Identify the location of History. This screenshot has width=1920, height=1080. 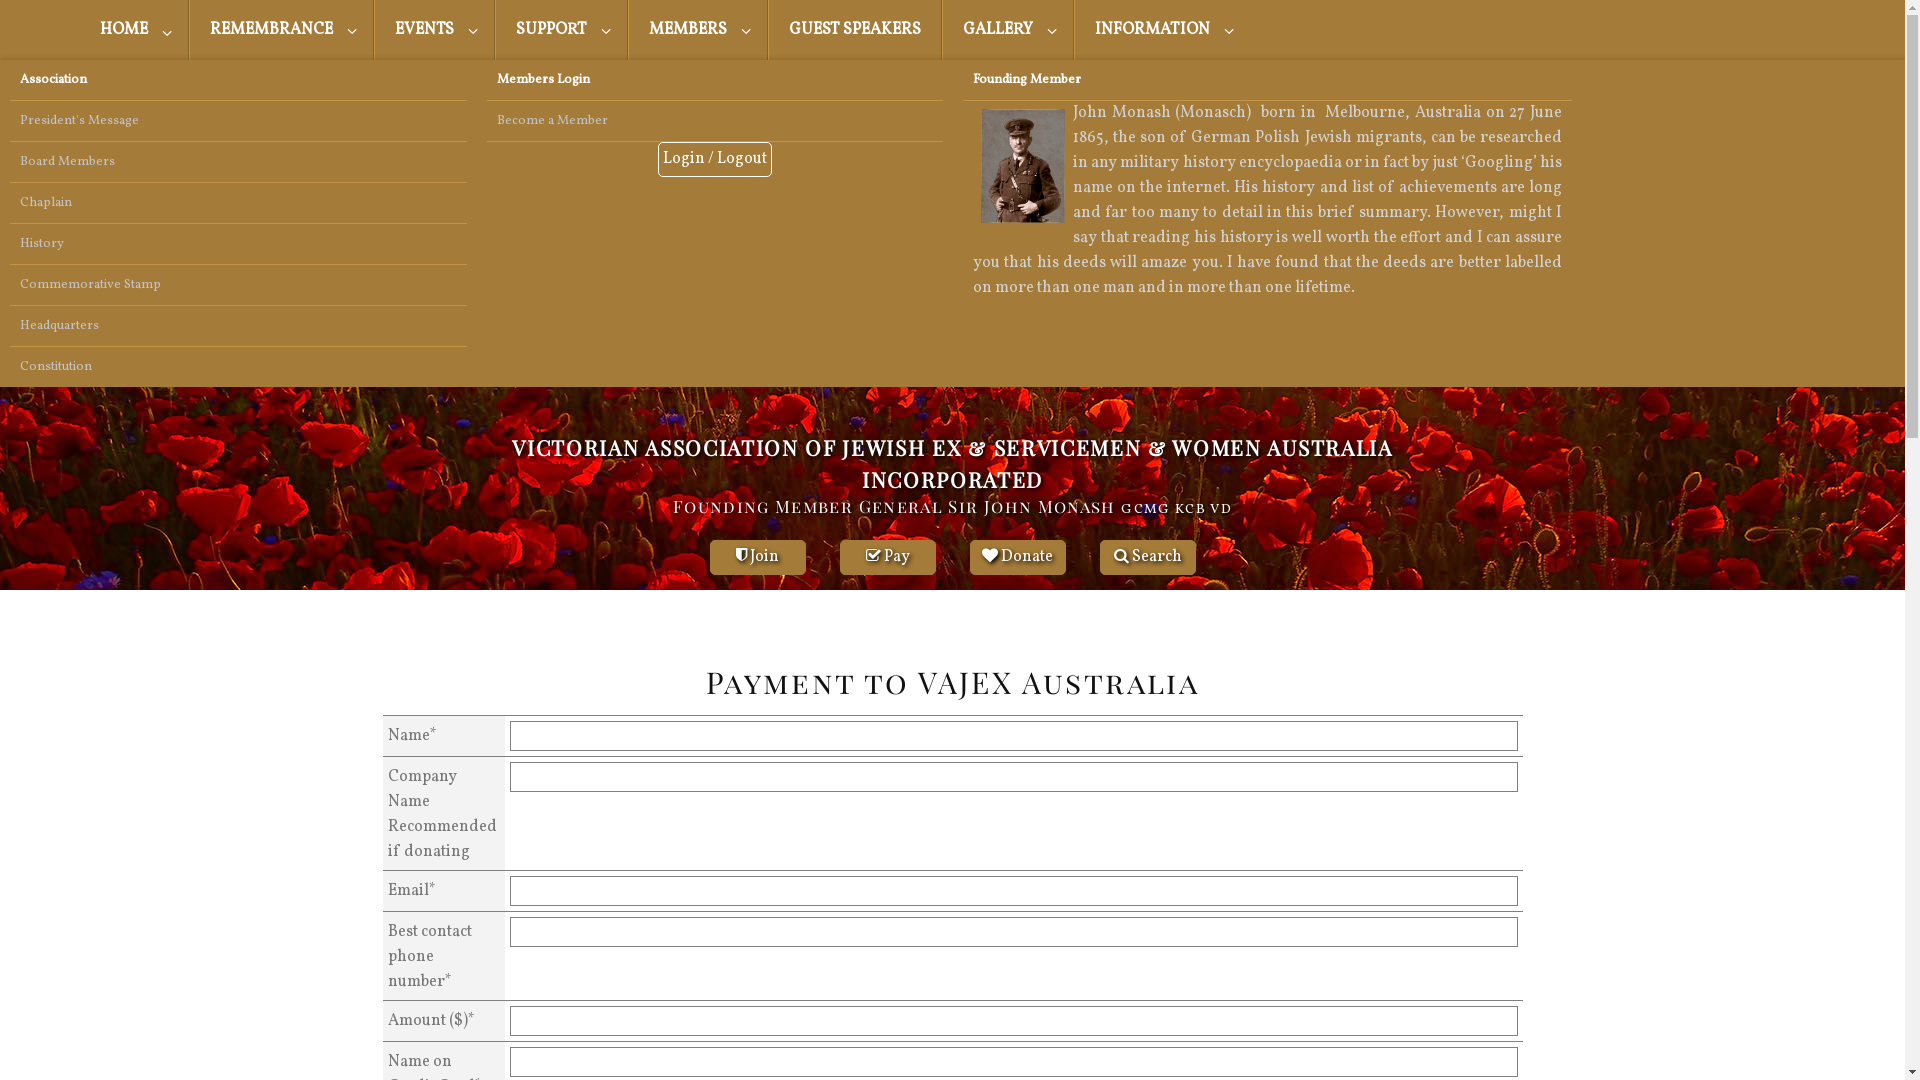
(238, 244).